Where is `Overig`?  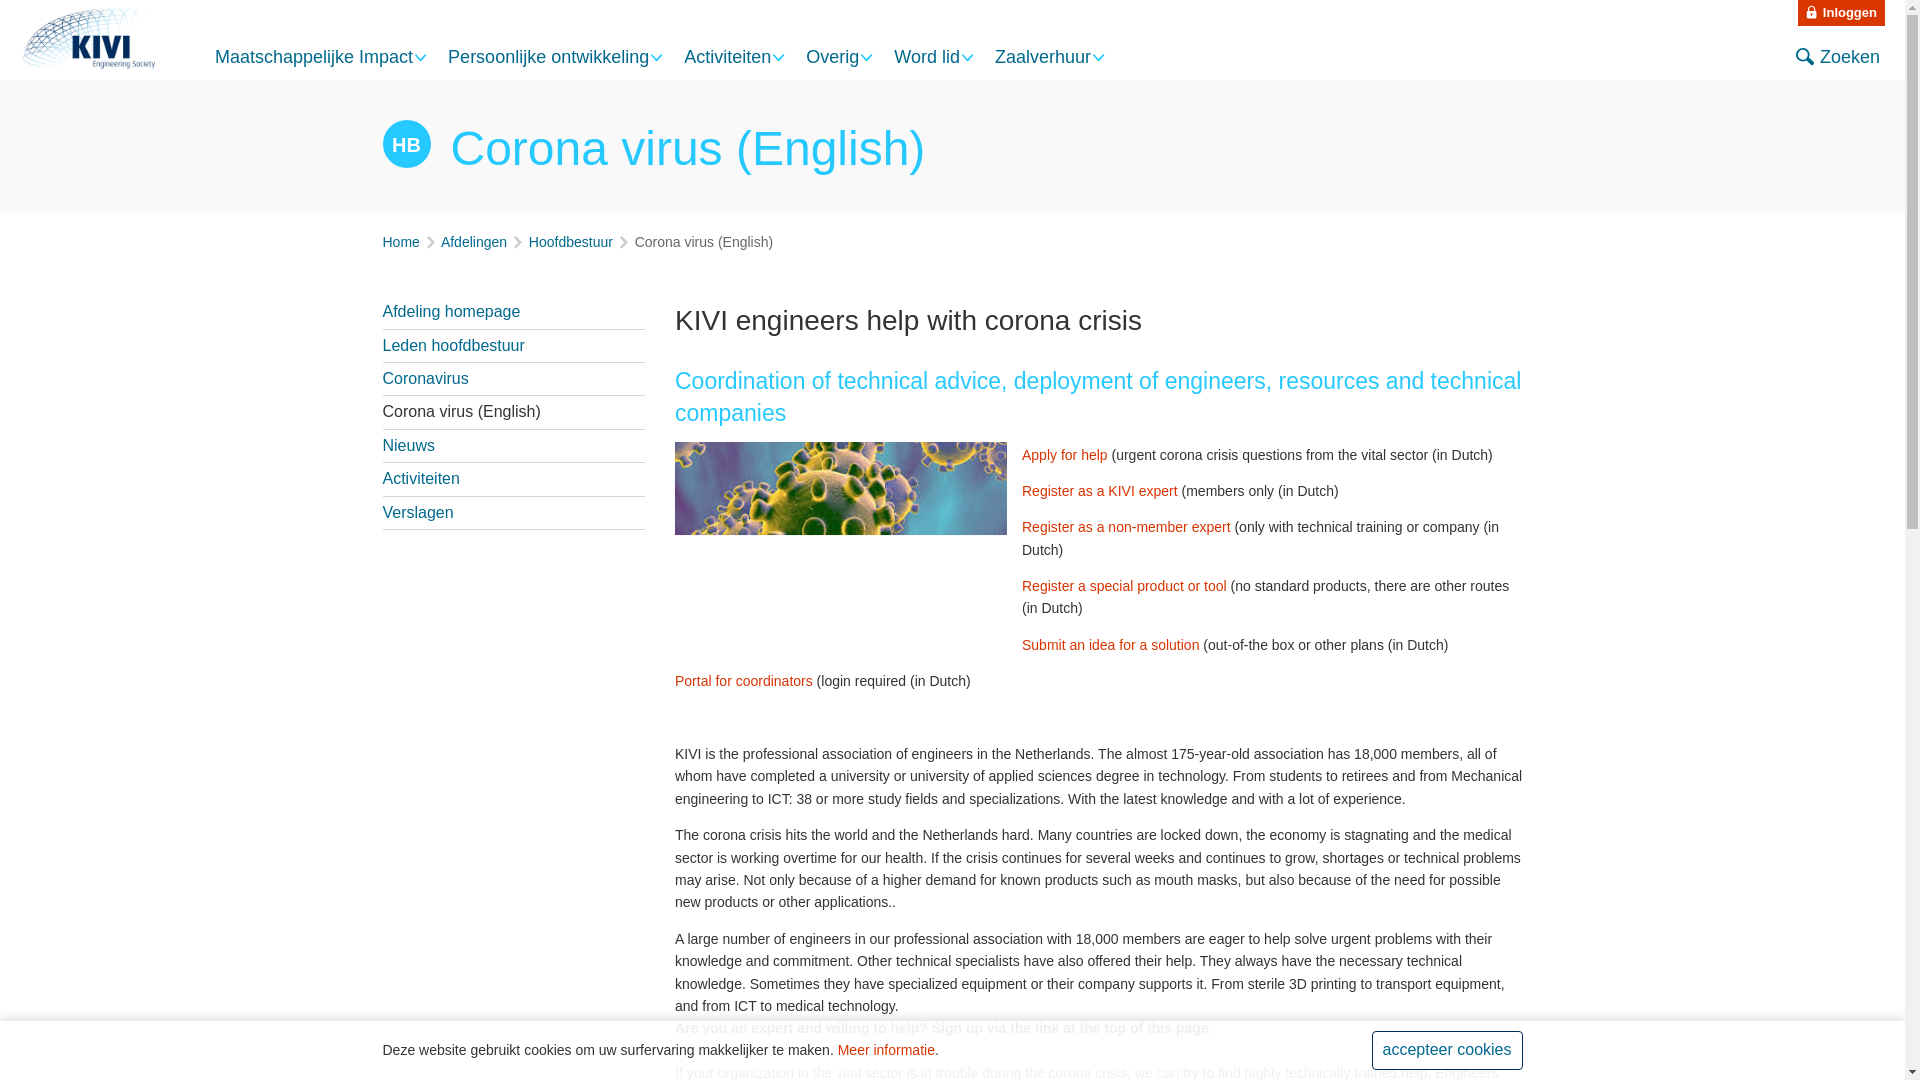 Overig is located at coordinates (832, 56).